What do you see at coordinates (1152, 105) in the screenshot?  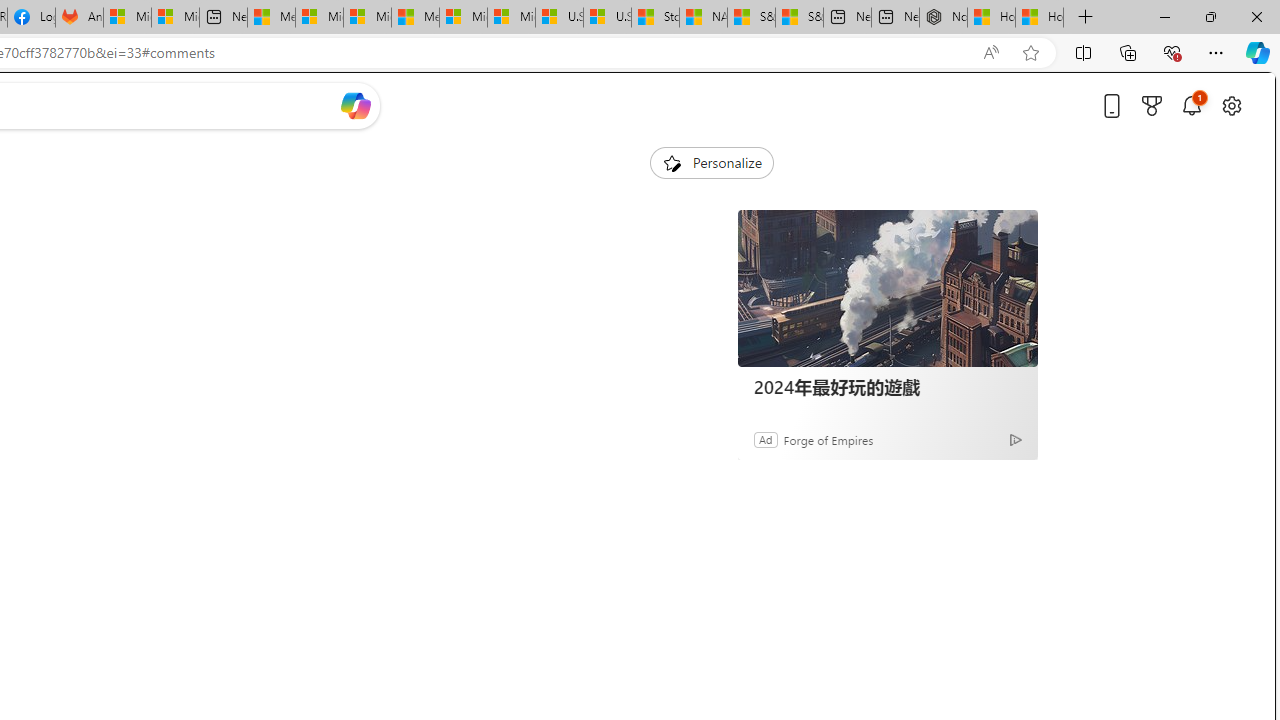 I see `Microsoft rewards` at bounding box center [1152, 105].